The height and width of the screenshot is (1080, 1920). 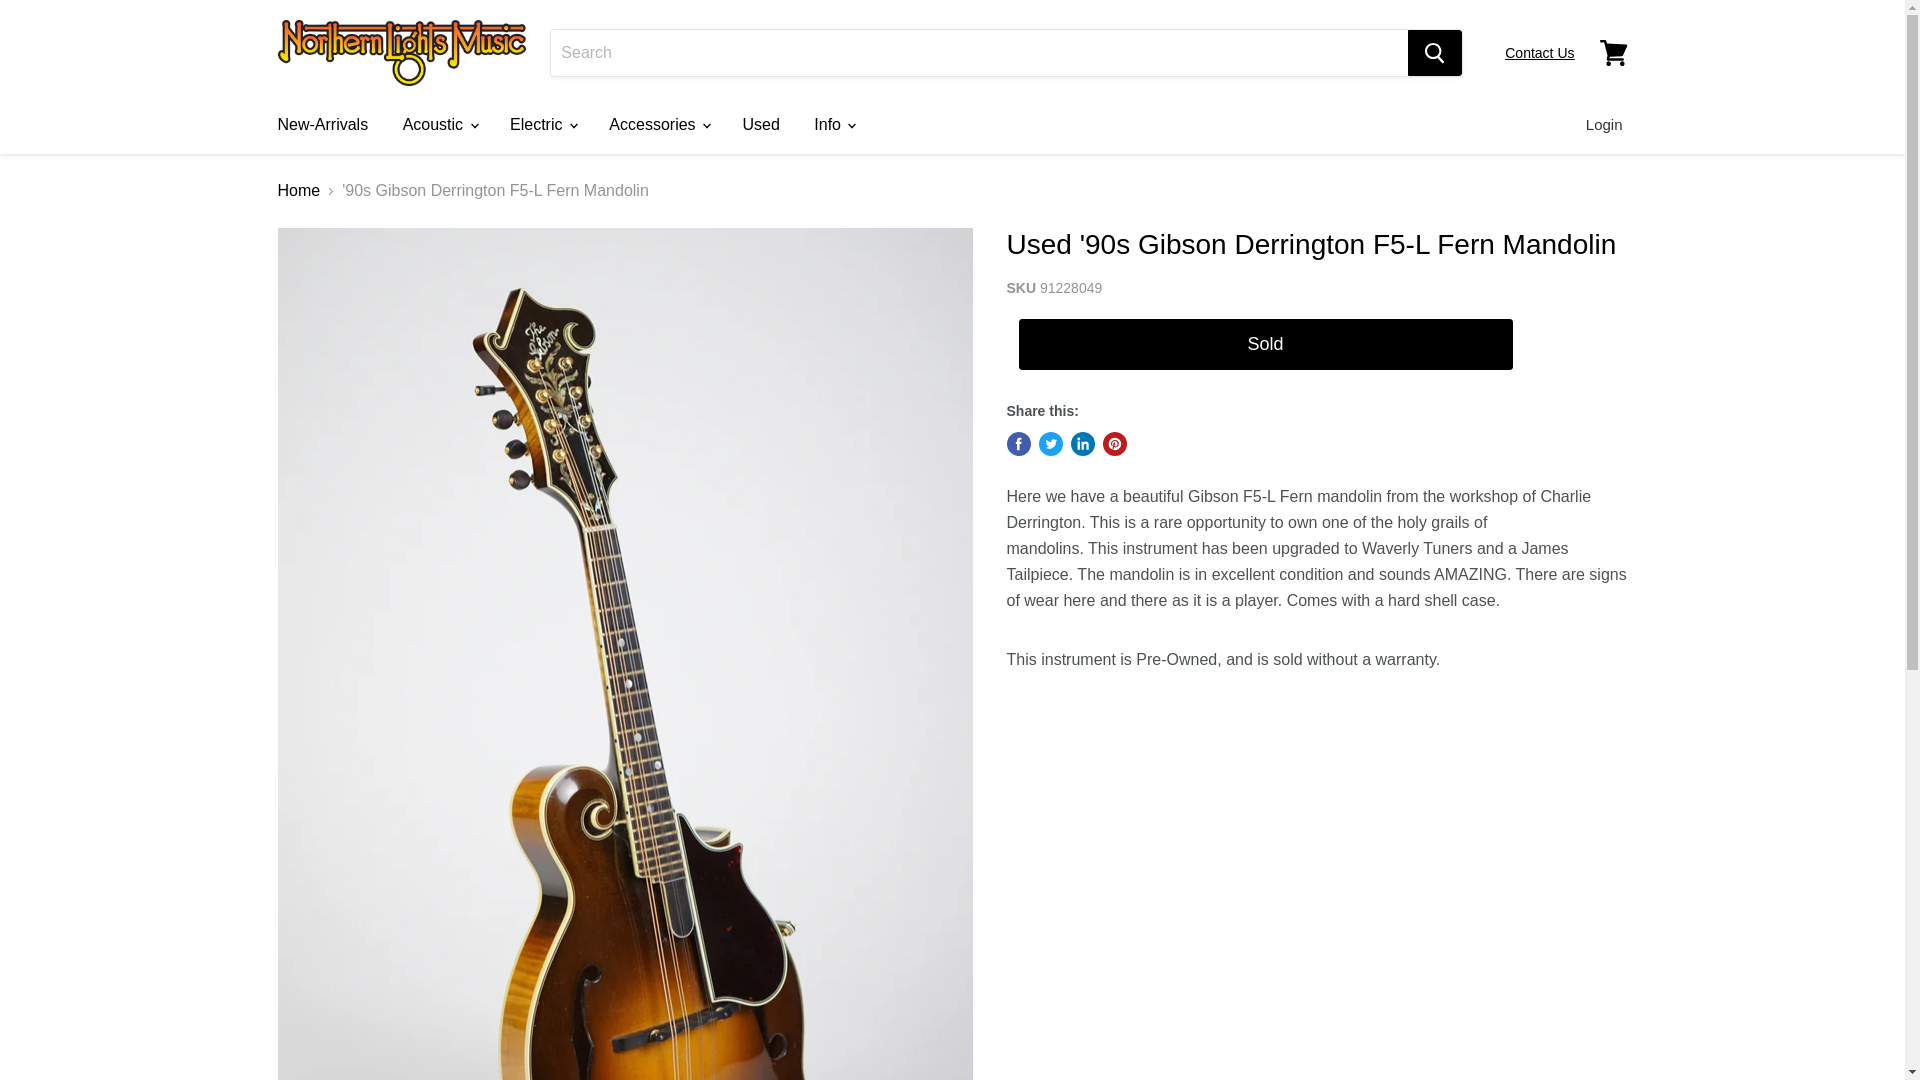 I want to click on Accessories, so click(x=658, y=124).